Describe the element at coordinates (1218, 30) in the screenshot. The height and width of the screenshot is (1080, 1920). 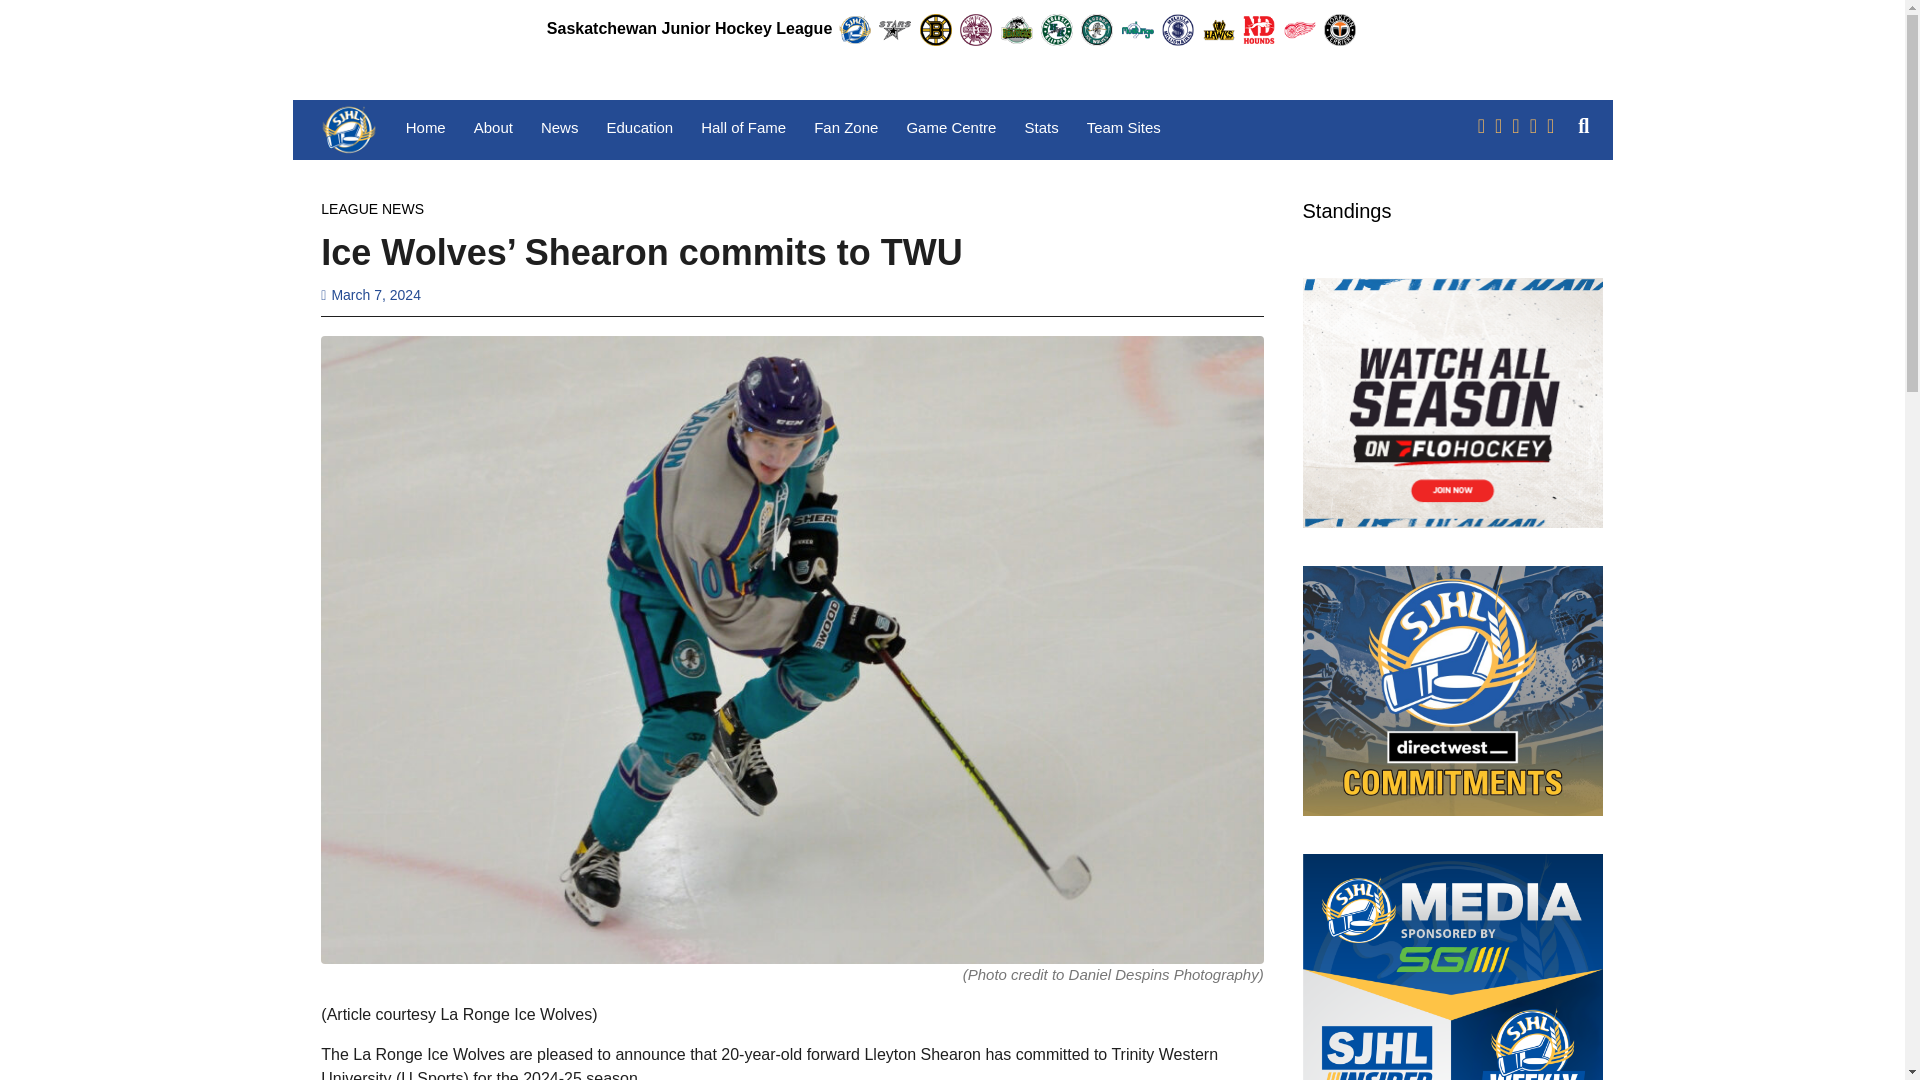
I see `Nipawin Hawks` at that location.